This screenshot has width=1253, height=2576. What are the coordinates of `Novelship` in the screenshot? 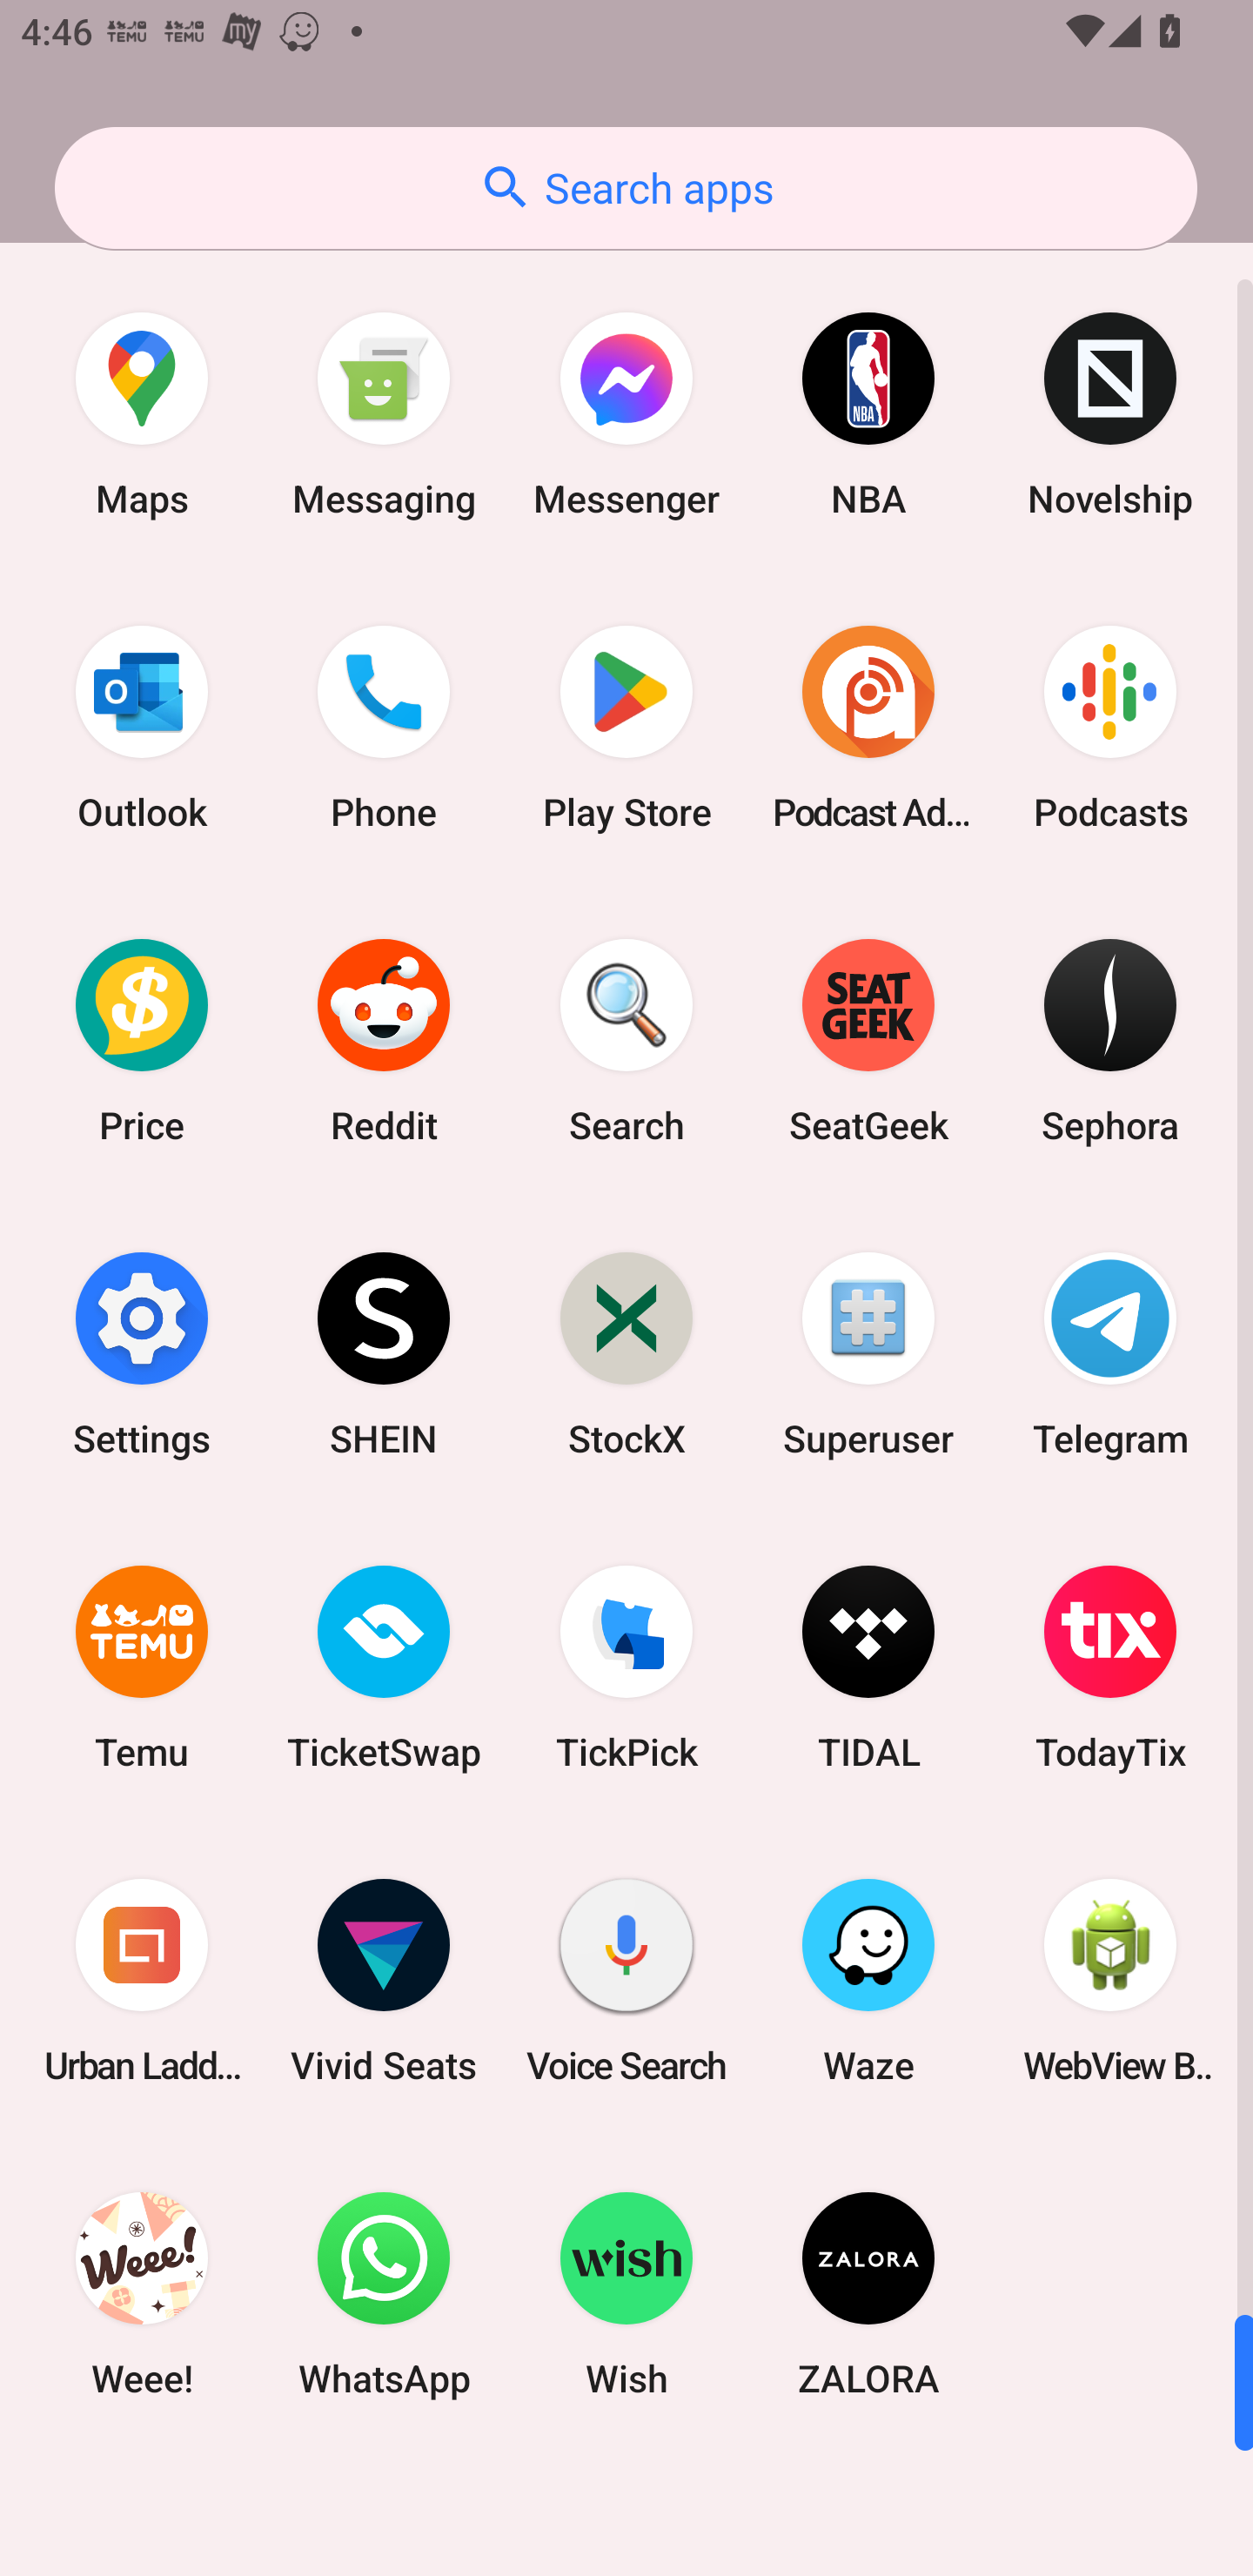 It's located at (1110, 414).